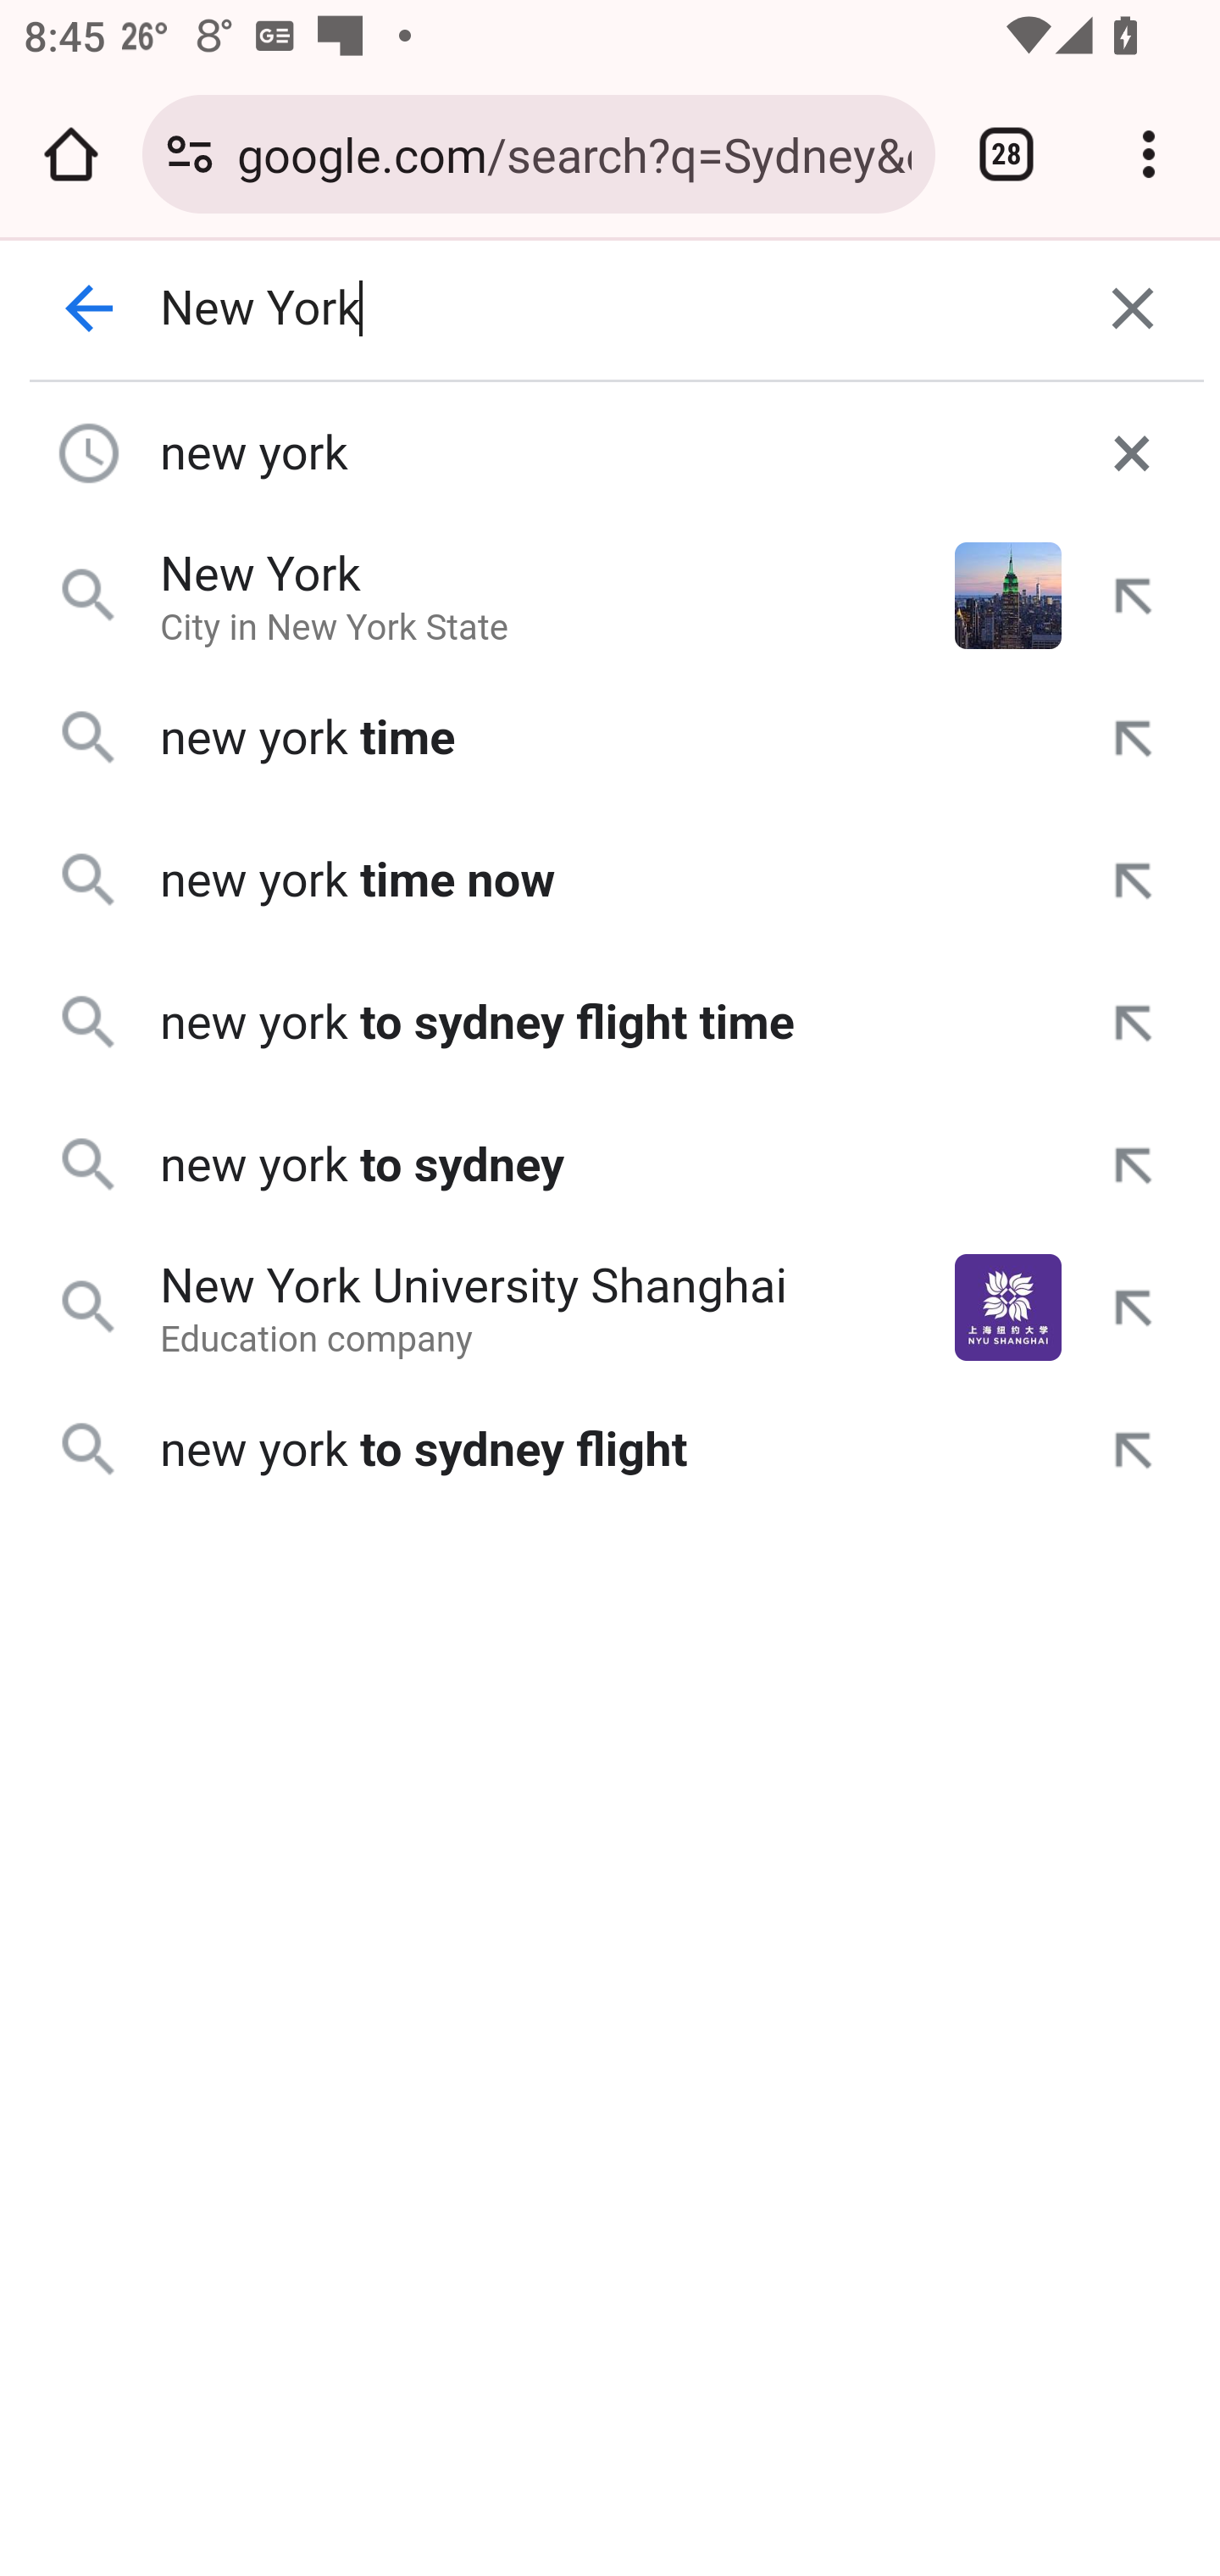  What do you see at coordinates (71, 154) in the screenshot?
I see `Open the home page` at bounding box center [71, 154].